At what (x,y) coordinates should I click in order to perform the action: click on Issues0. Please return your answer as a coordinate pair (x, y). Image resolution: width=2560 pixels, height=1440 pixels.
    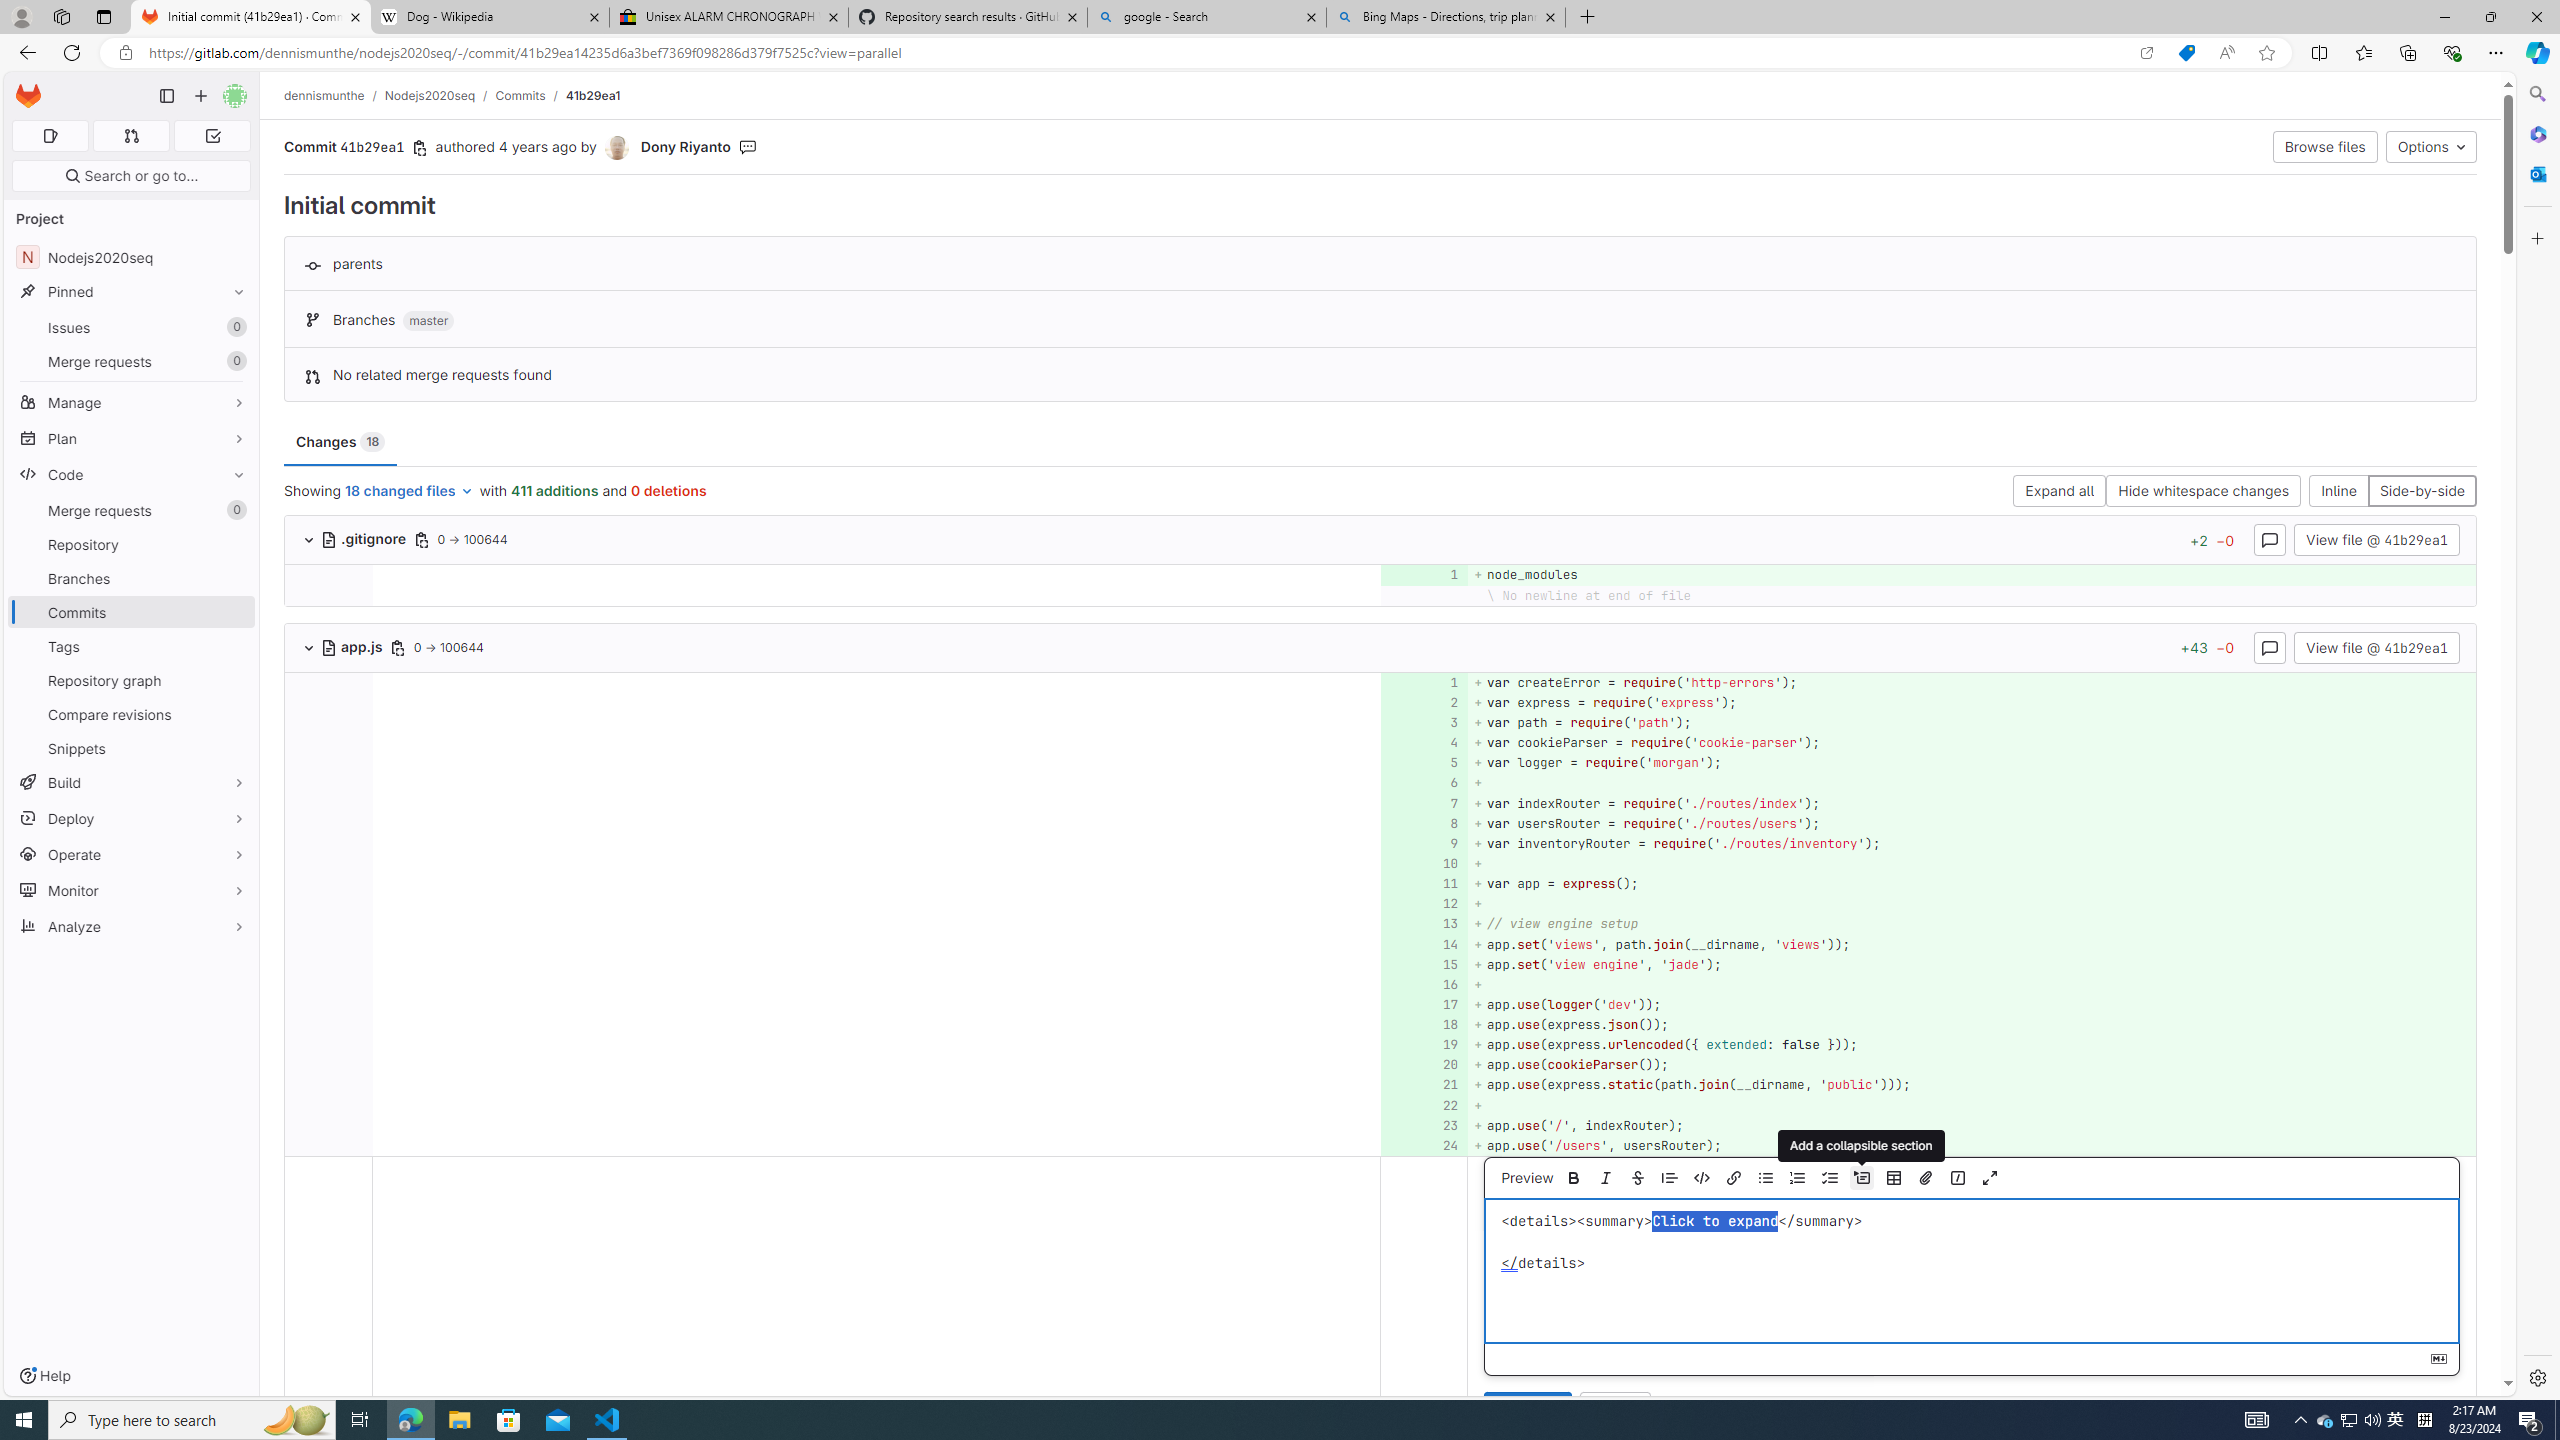
    Looking at the image, I should click on (132, 328).